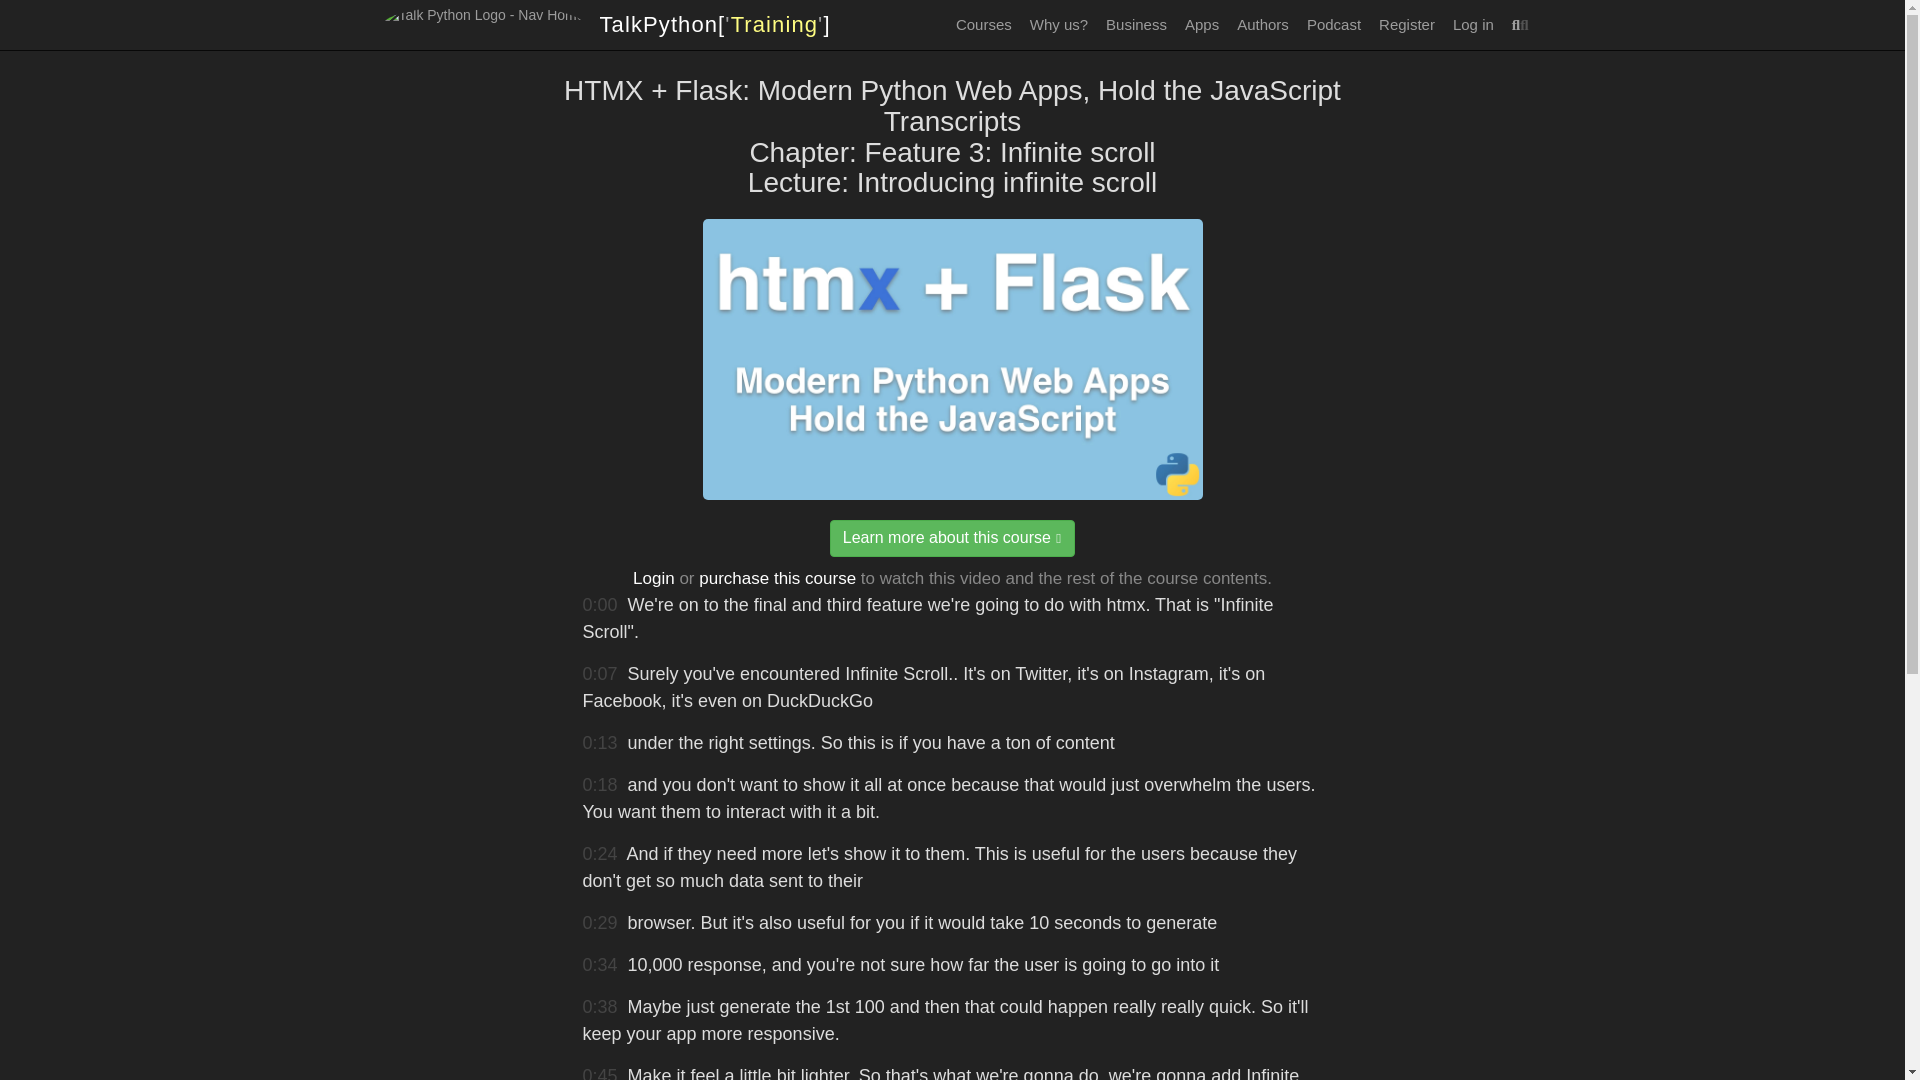 The image size is (1920, 1080). What do you see at coordinates (654, 578) in the screenshot?
I see `Login` at bounding box center [654, 578].